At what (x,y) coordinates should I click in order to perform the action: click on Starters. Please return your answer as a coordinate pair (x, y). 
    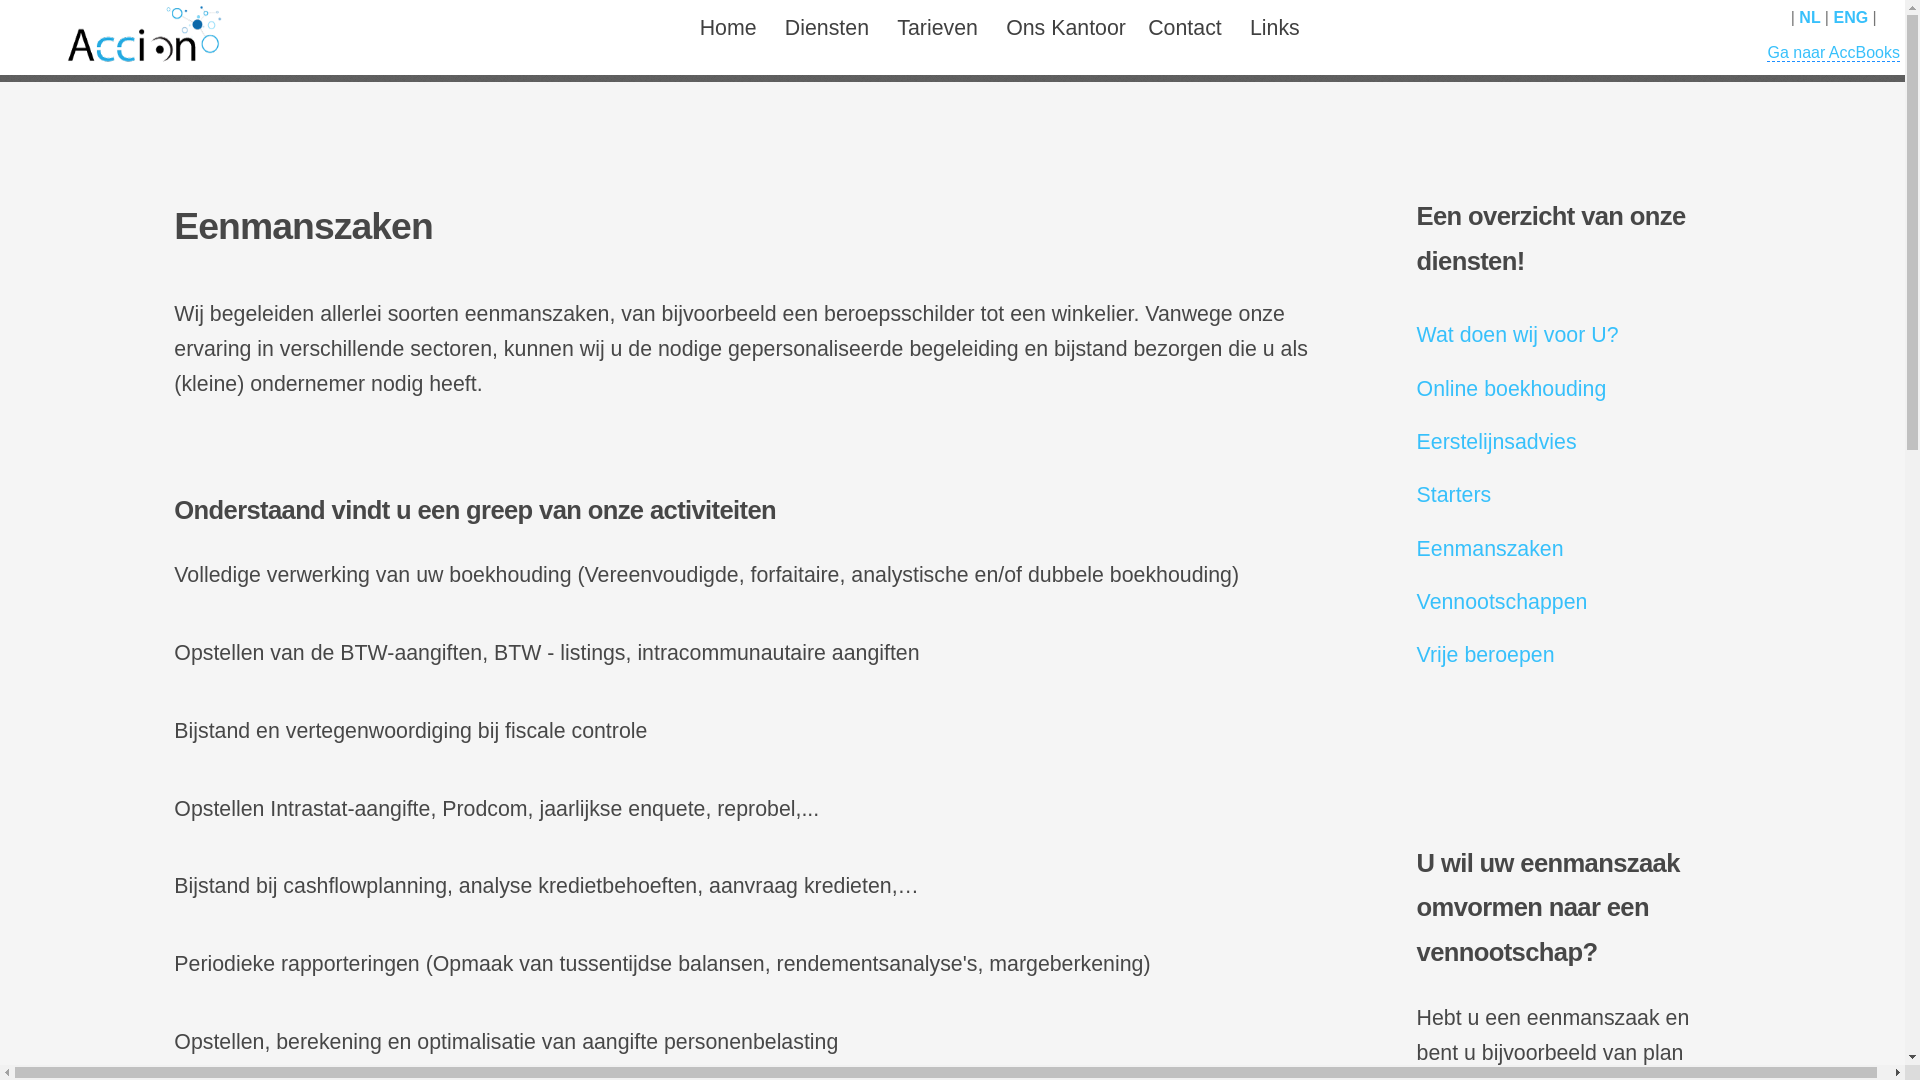
    Looking at the image, I should click on (1454, 495).